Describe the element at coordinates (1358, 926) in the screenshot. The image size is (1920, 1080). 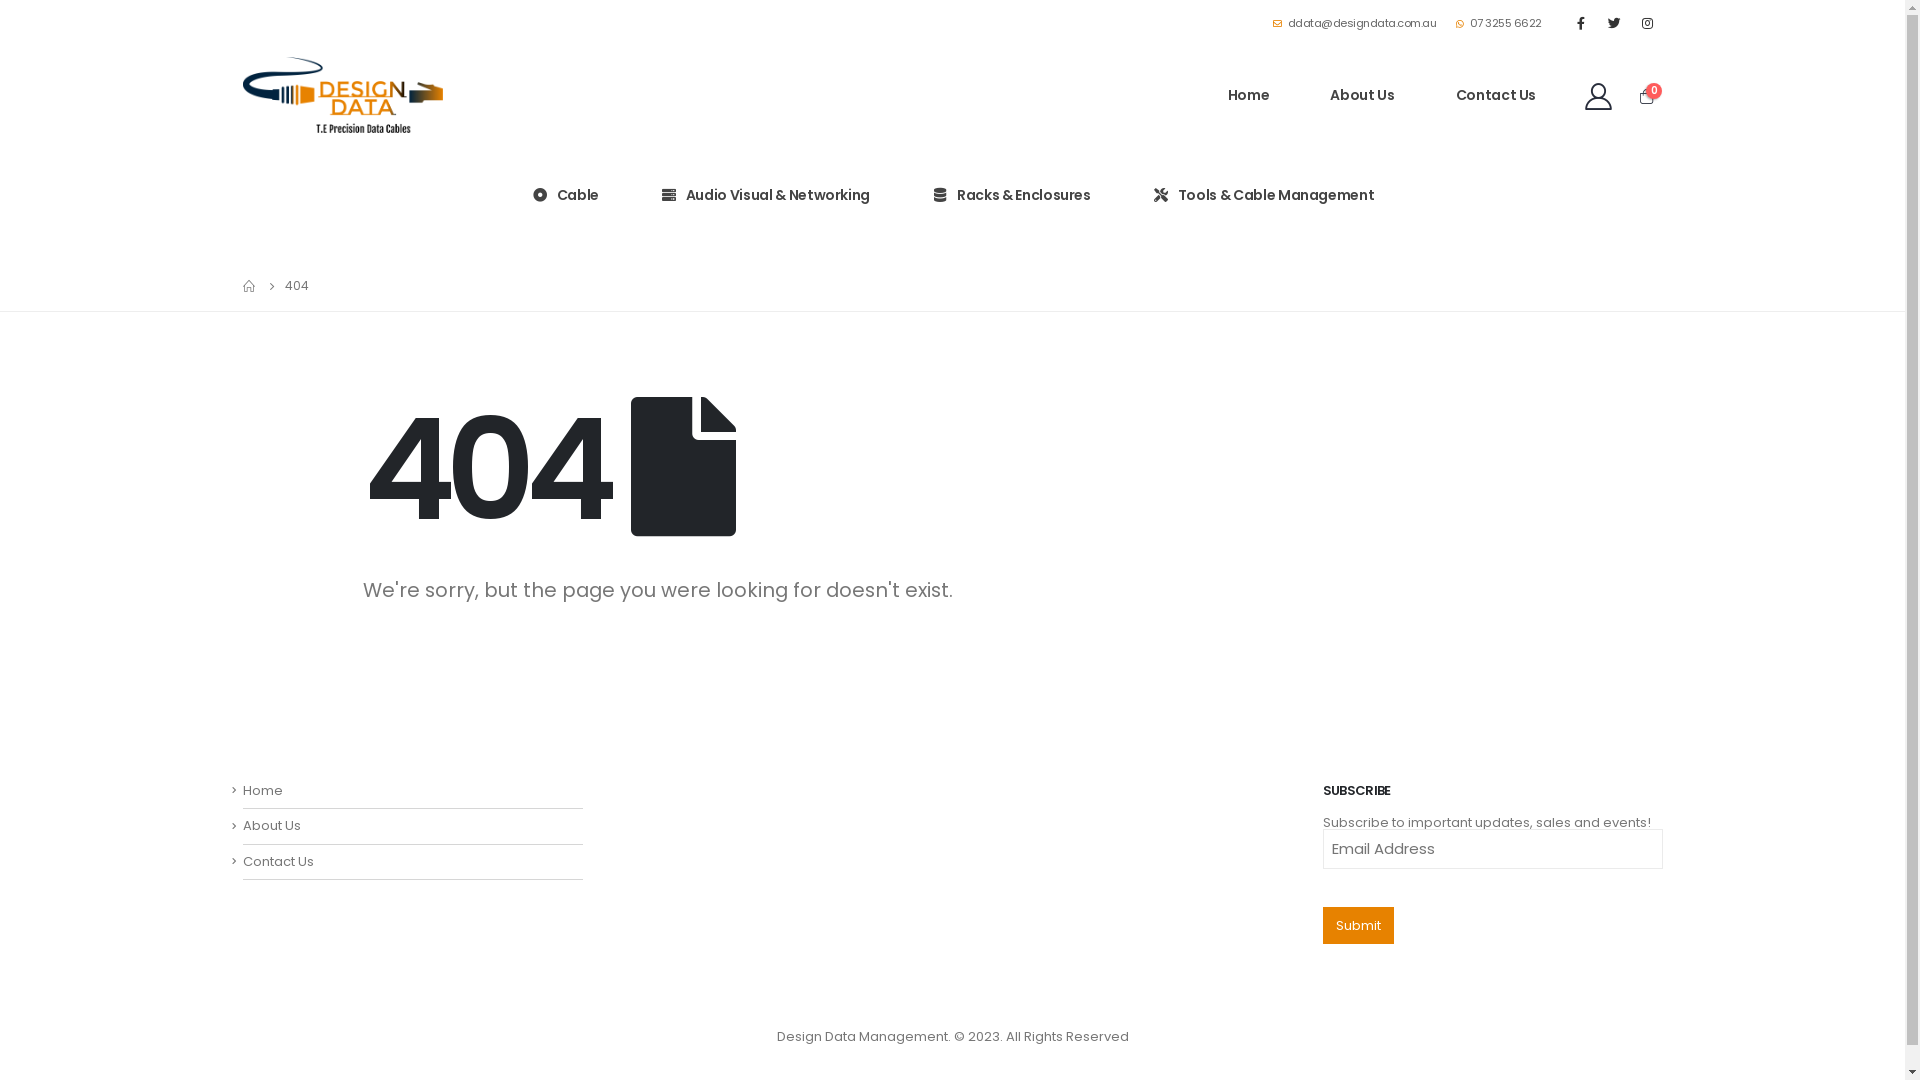
I see `Submit` at that location.